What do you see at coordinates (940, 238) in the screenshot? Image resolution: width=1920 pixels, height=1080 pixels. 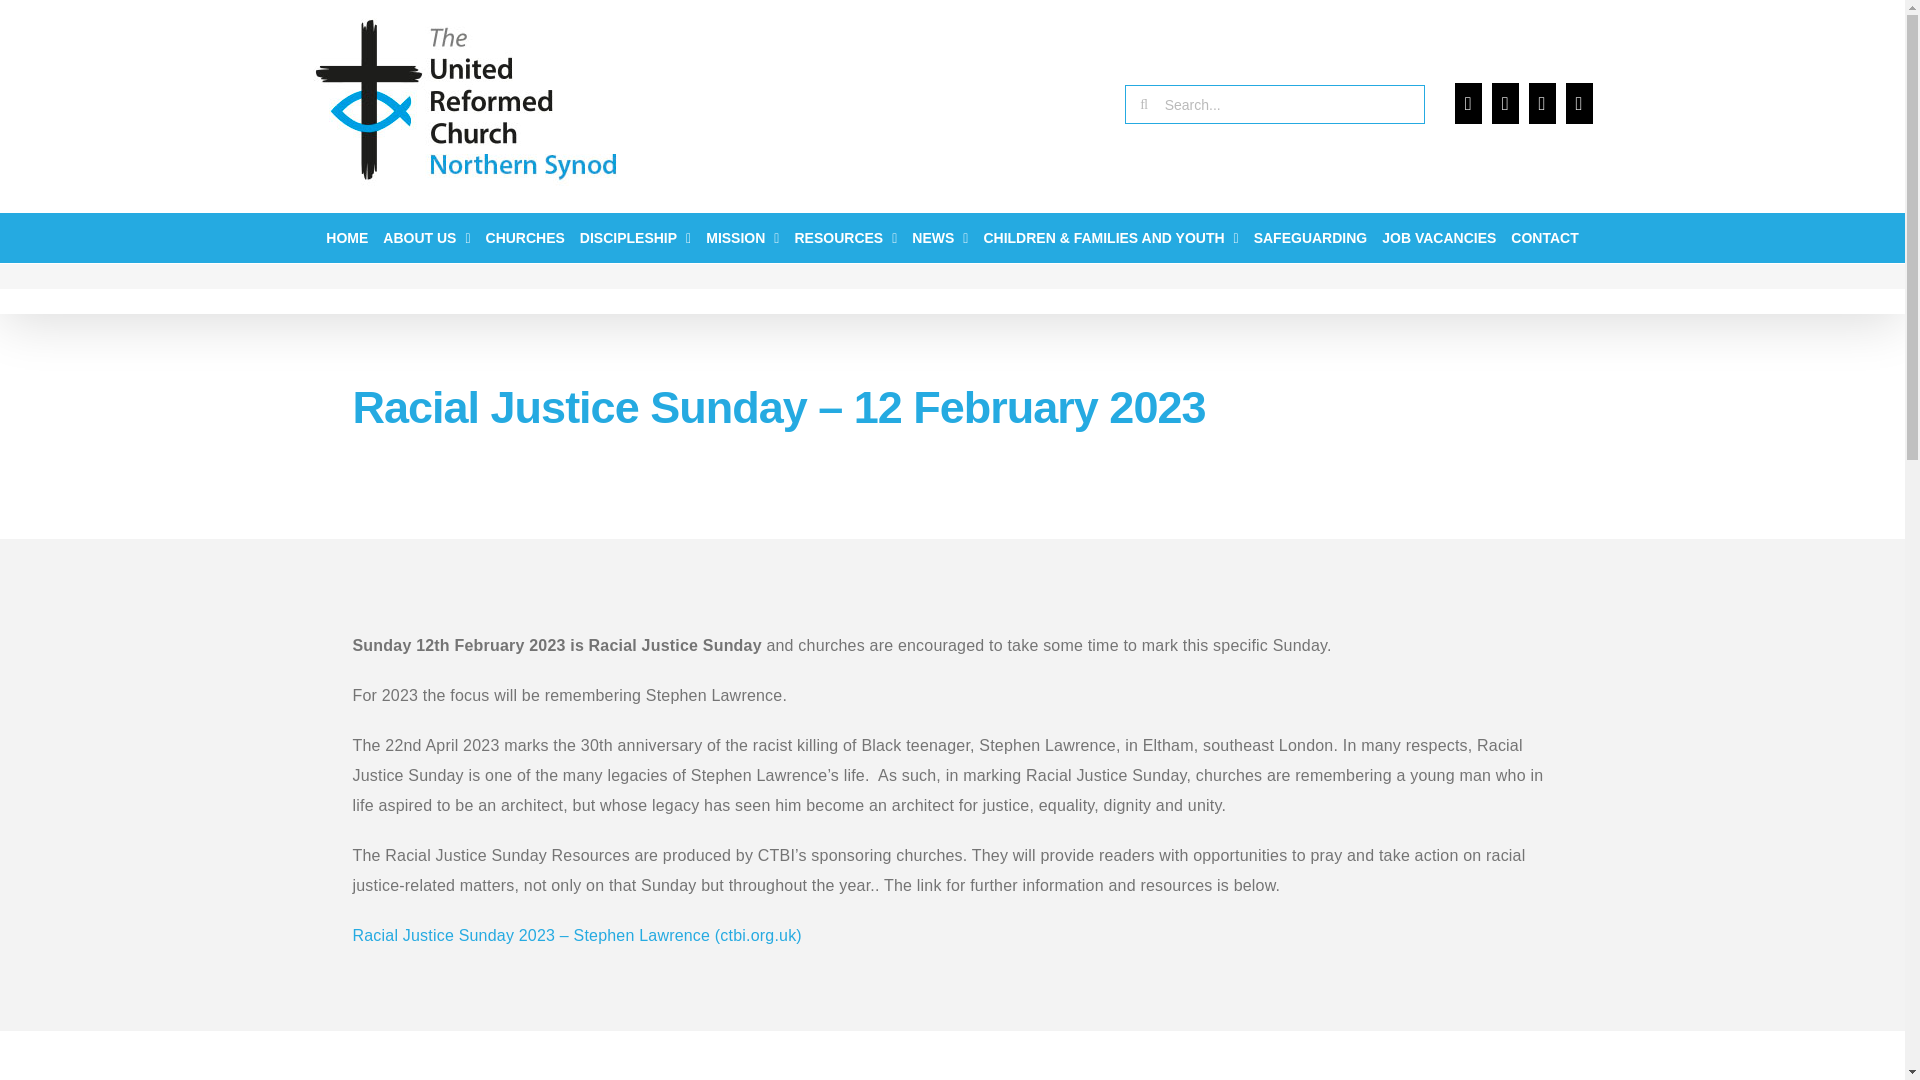 I see `NEWS` at bounding box center [940, 238].